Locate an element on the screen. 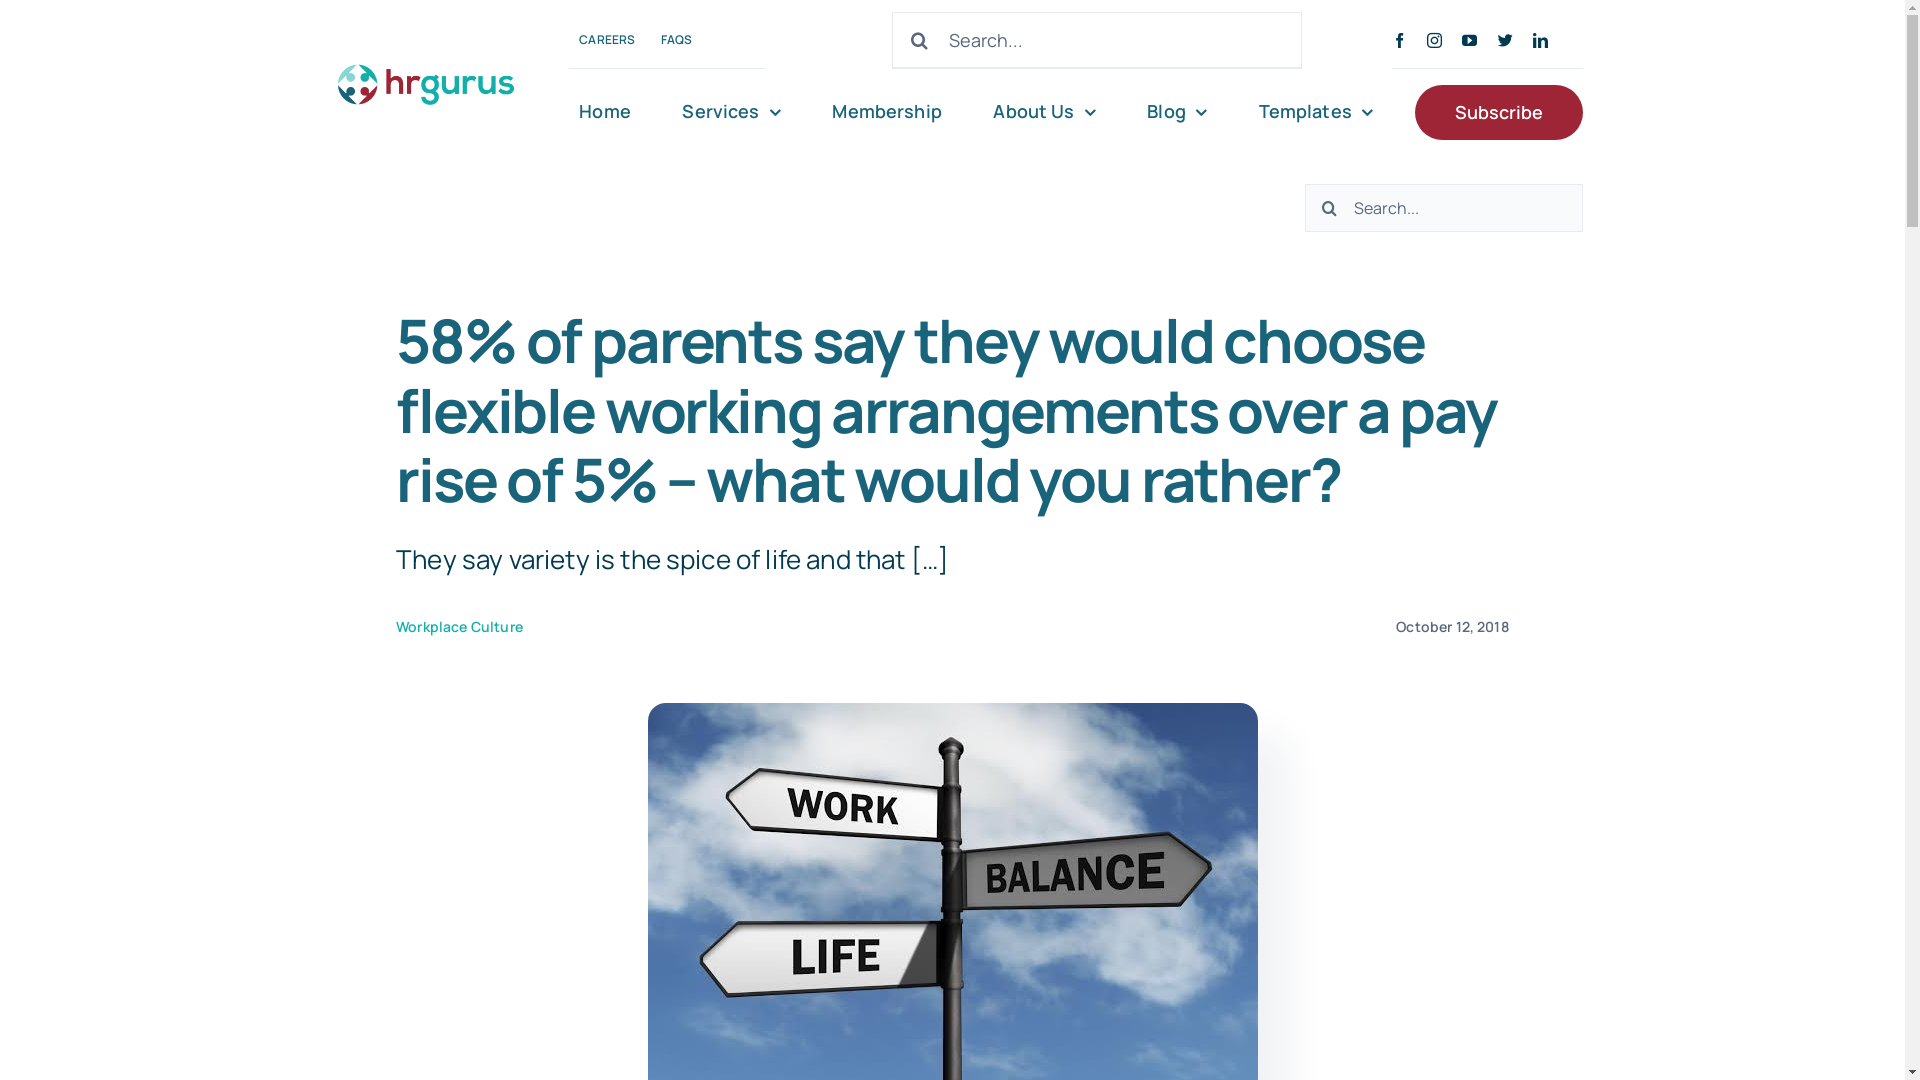 The height and width of the screenshot is (1080, 1920). Subscribe is located at coordinates (1499, 112).